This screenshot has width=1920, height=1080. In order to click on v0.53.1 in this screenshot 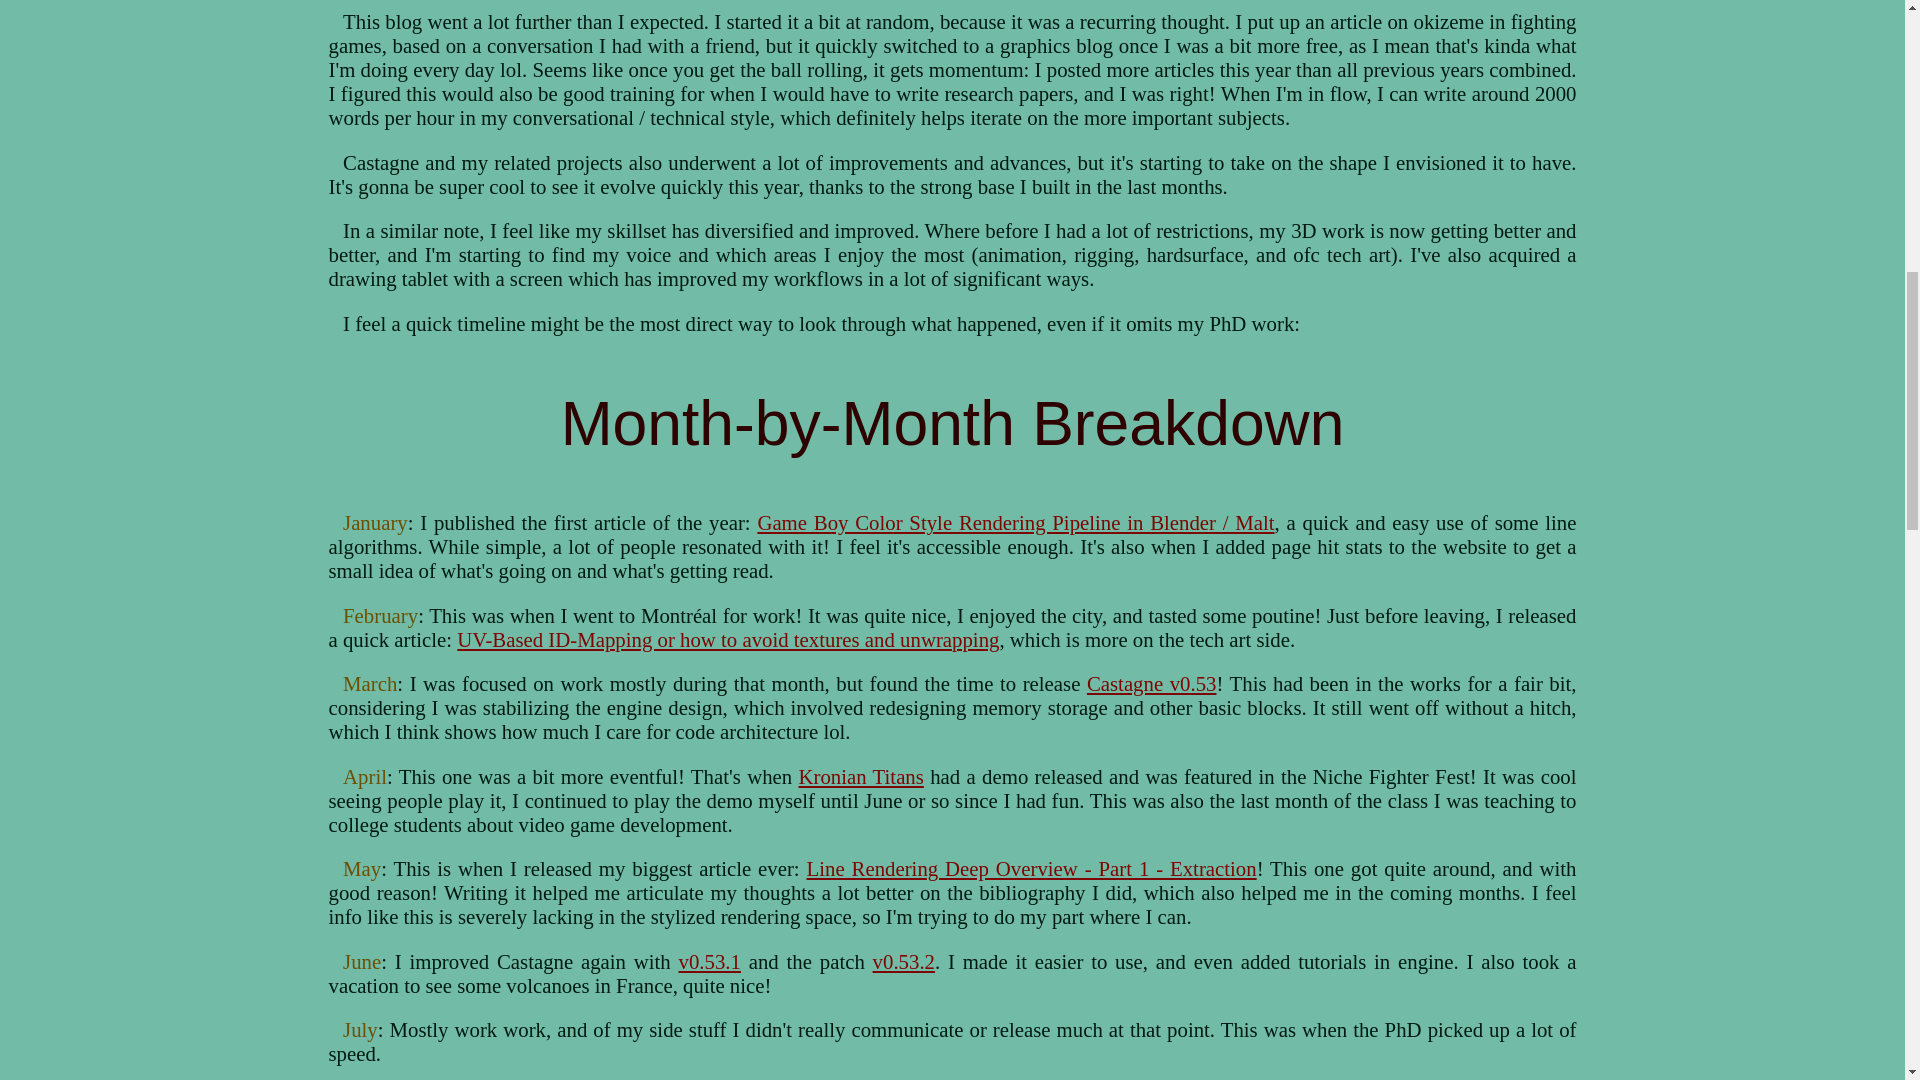, I will do `click(710, 962)`.